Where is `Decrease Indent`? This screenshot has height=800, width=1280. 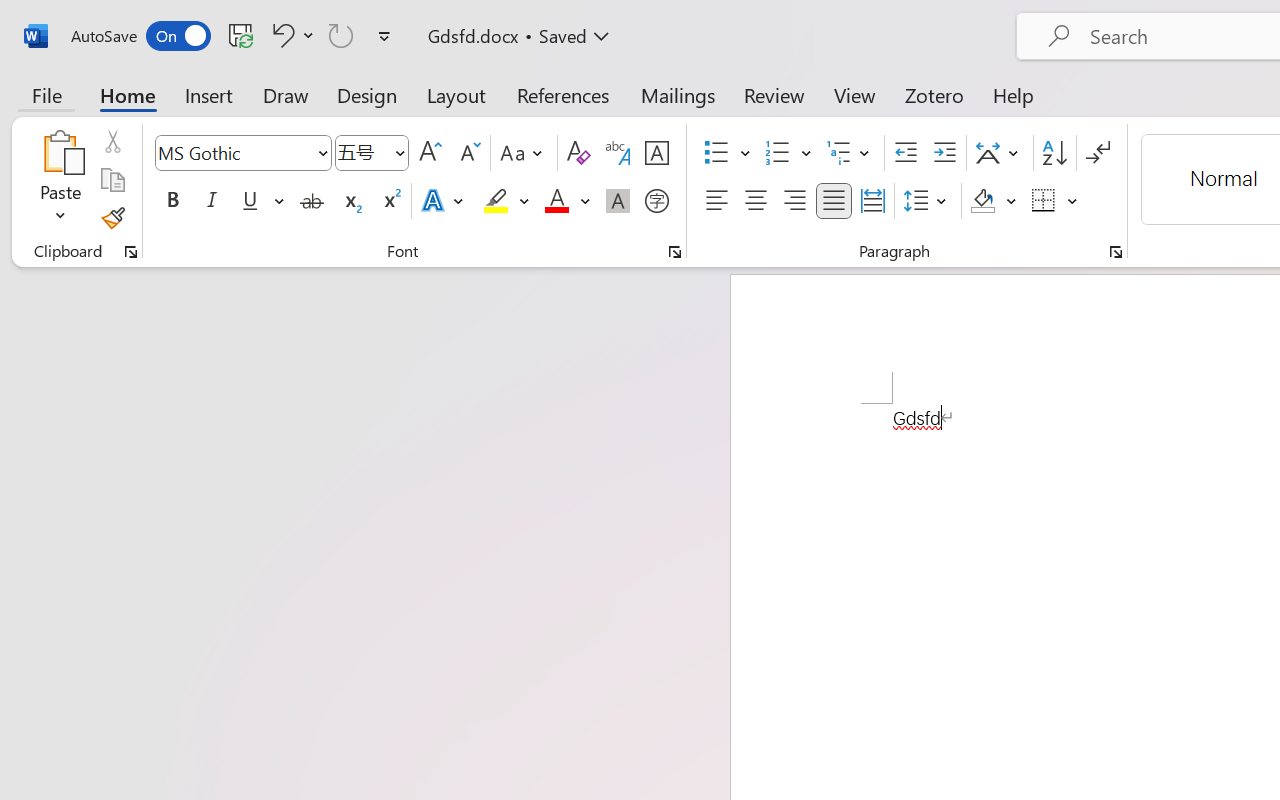
Decrease Indent is located at coordinates (906, 153).